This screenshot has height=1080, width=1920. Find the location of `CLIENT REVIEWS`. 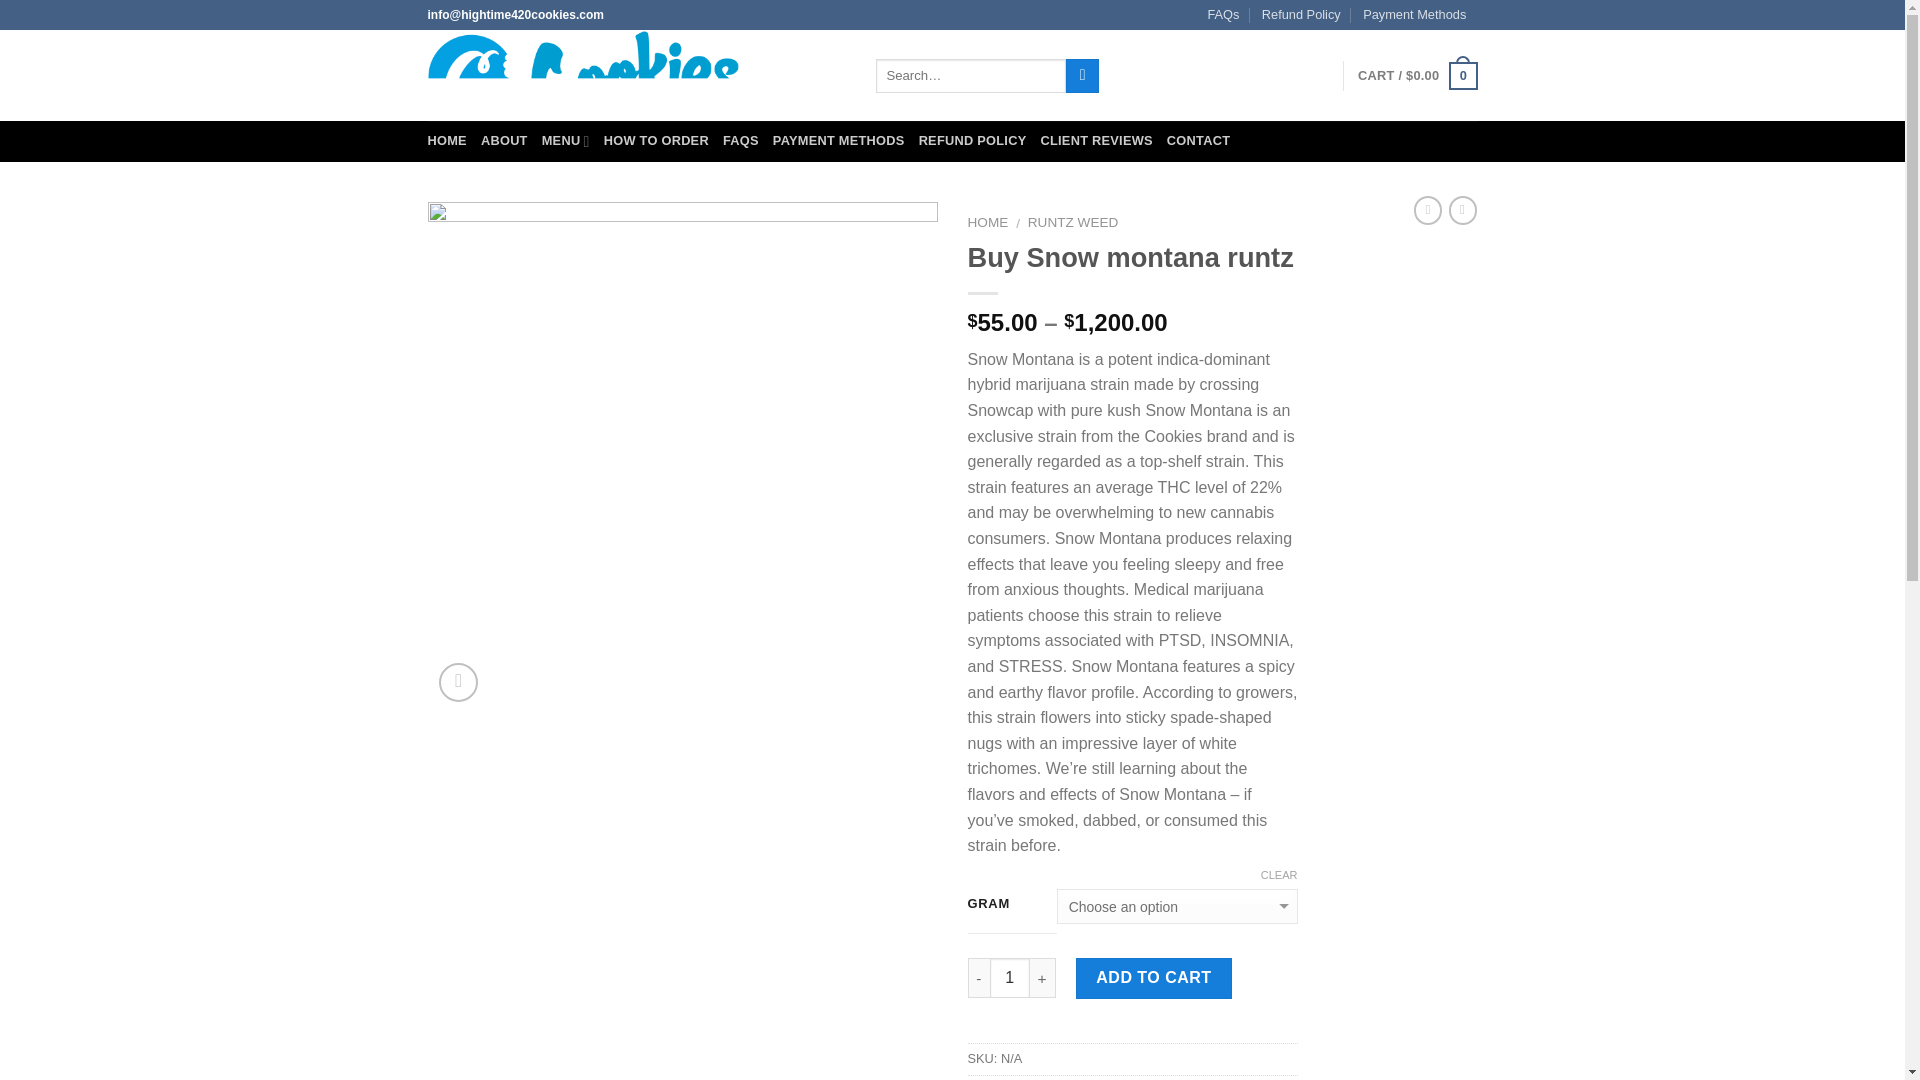

CLIENT REVIEWS is located at coordinates (1096, 140).